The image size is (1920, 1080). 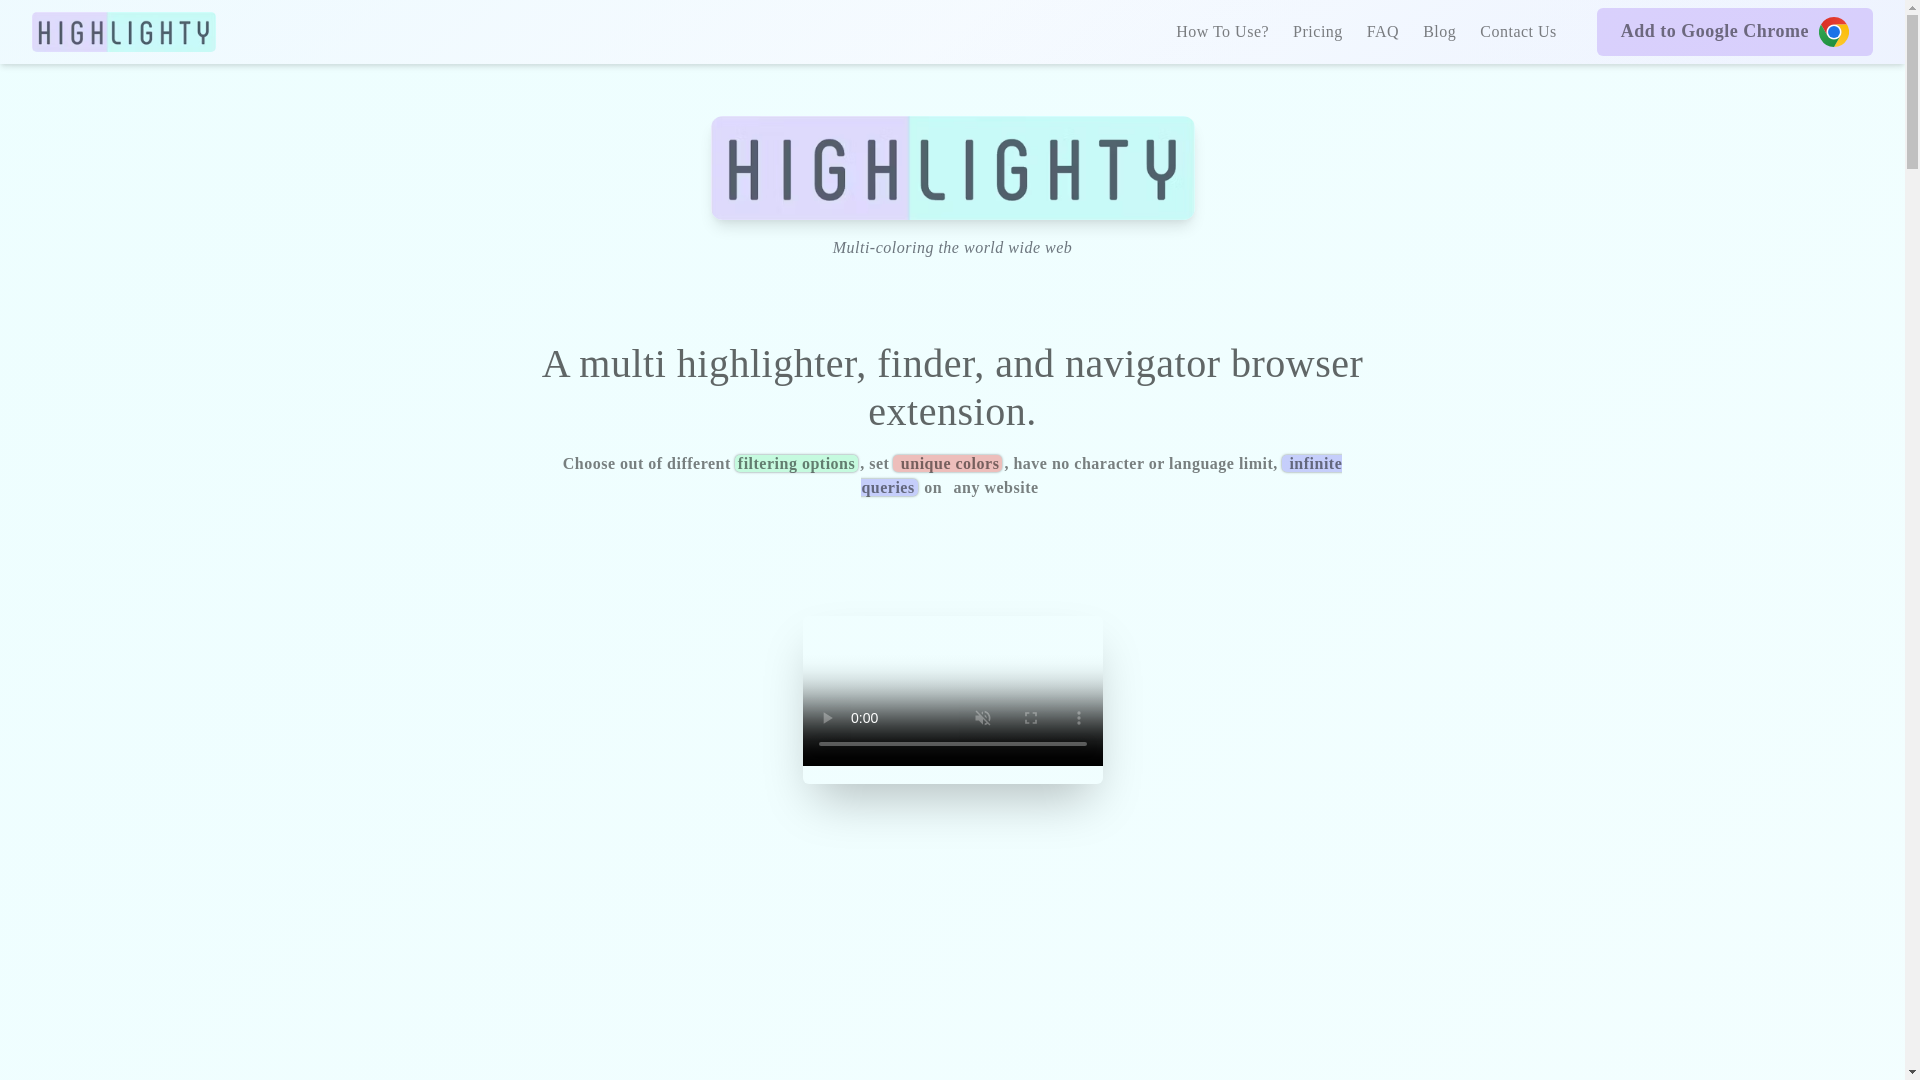 I want to click on Pricing, so click(x=1317, y=32).